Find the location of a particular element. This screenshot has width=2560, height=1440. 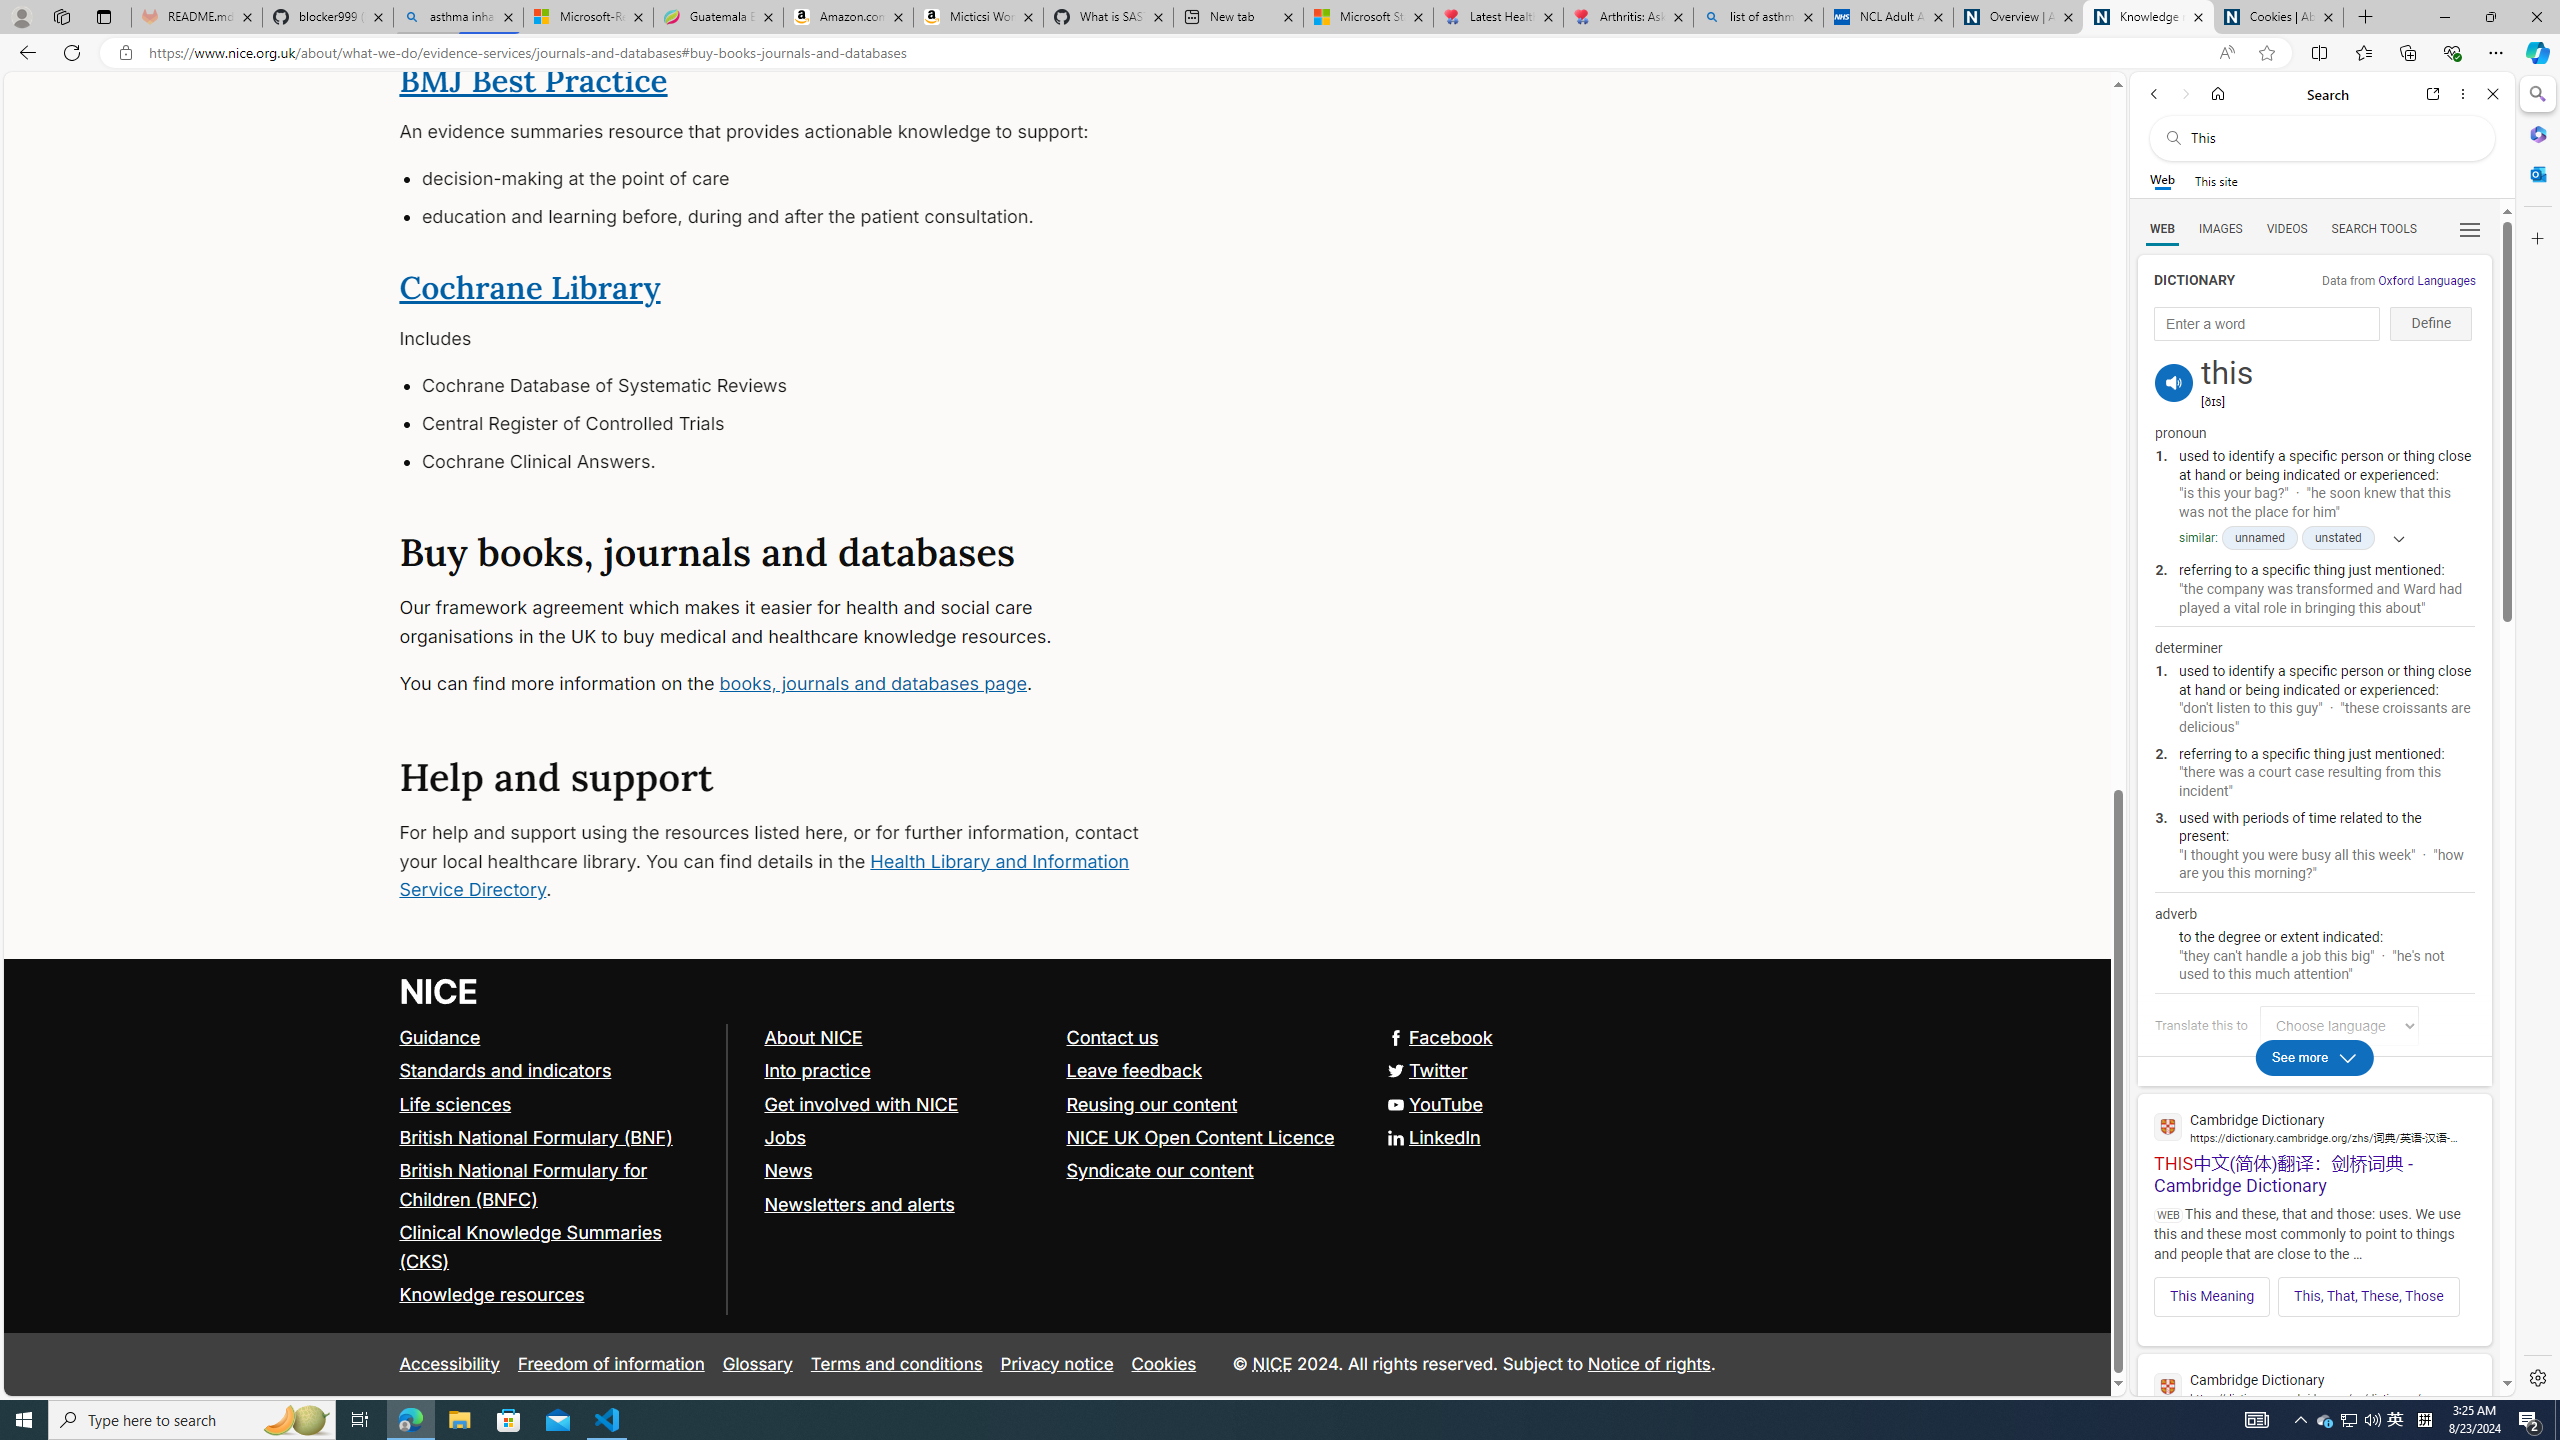

Microsoft-Report a Concern to Bing is located at coordinates (588, 17).